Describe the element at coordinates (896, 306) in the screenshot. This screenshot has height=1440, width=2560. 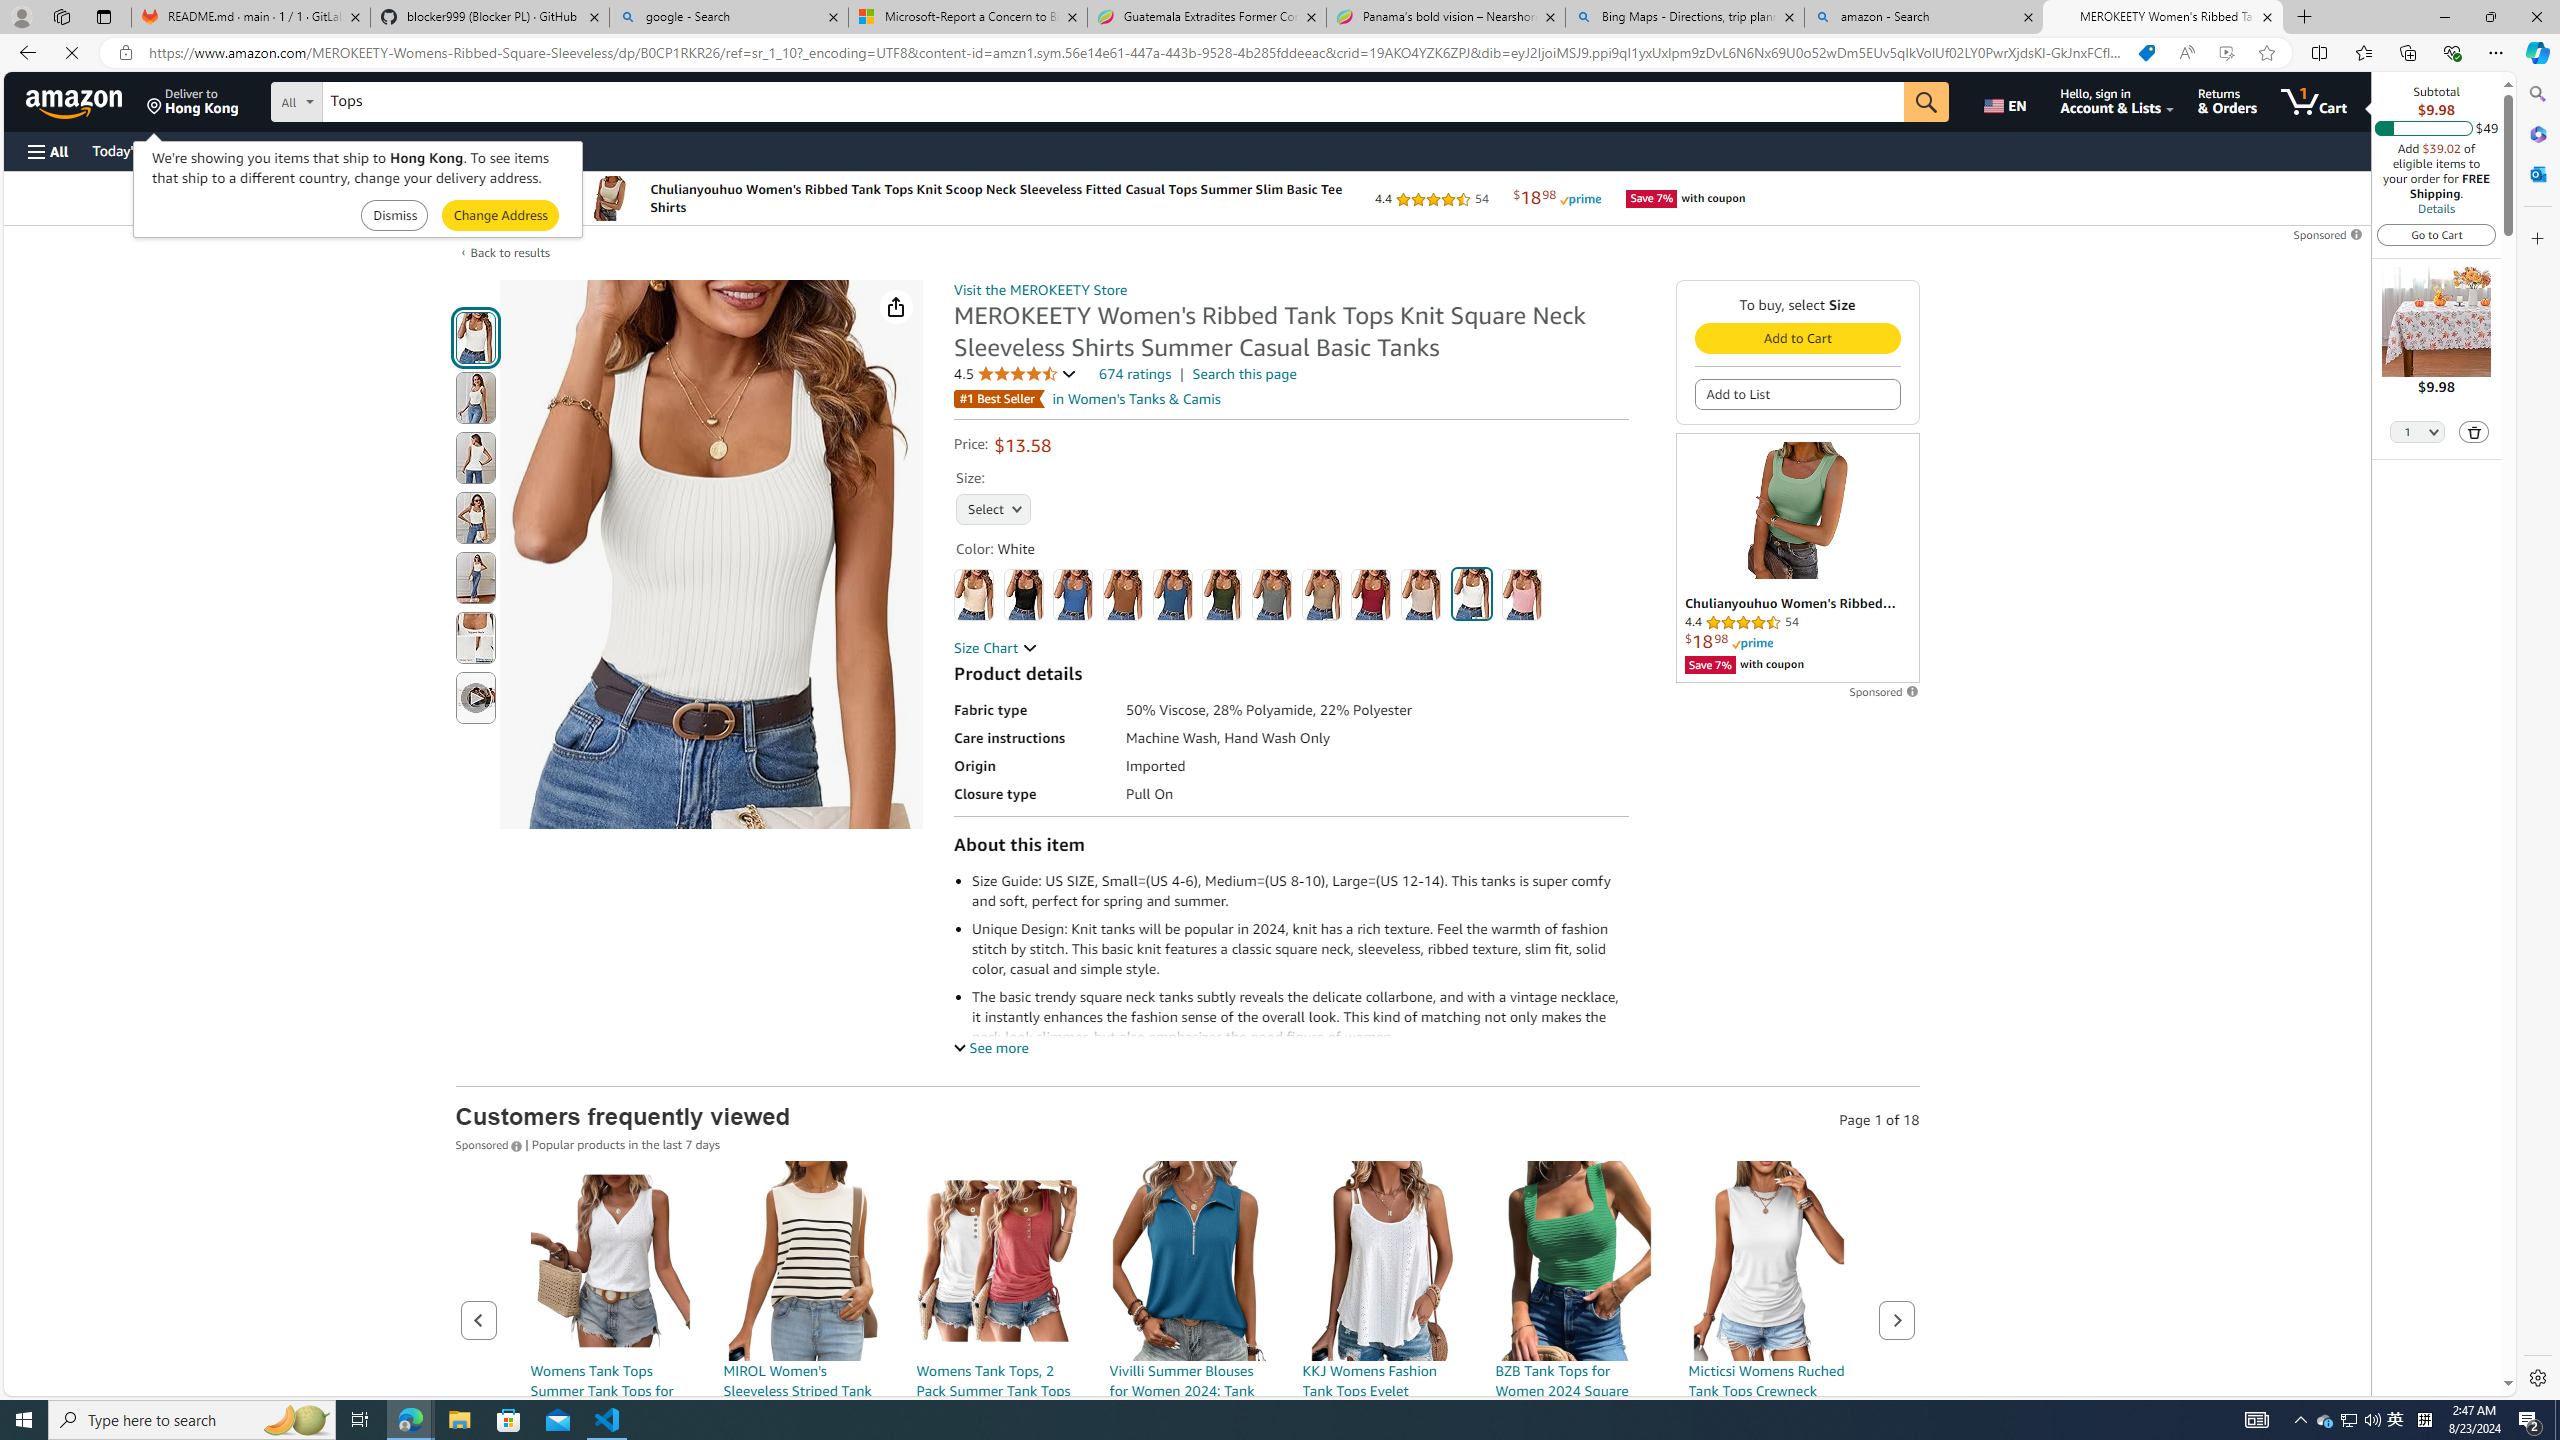
I see `Share` at that location.